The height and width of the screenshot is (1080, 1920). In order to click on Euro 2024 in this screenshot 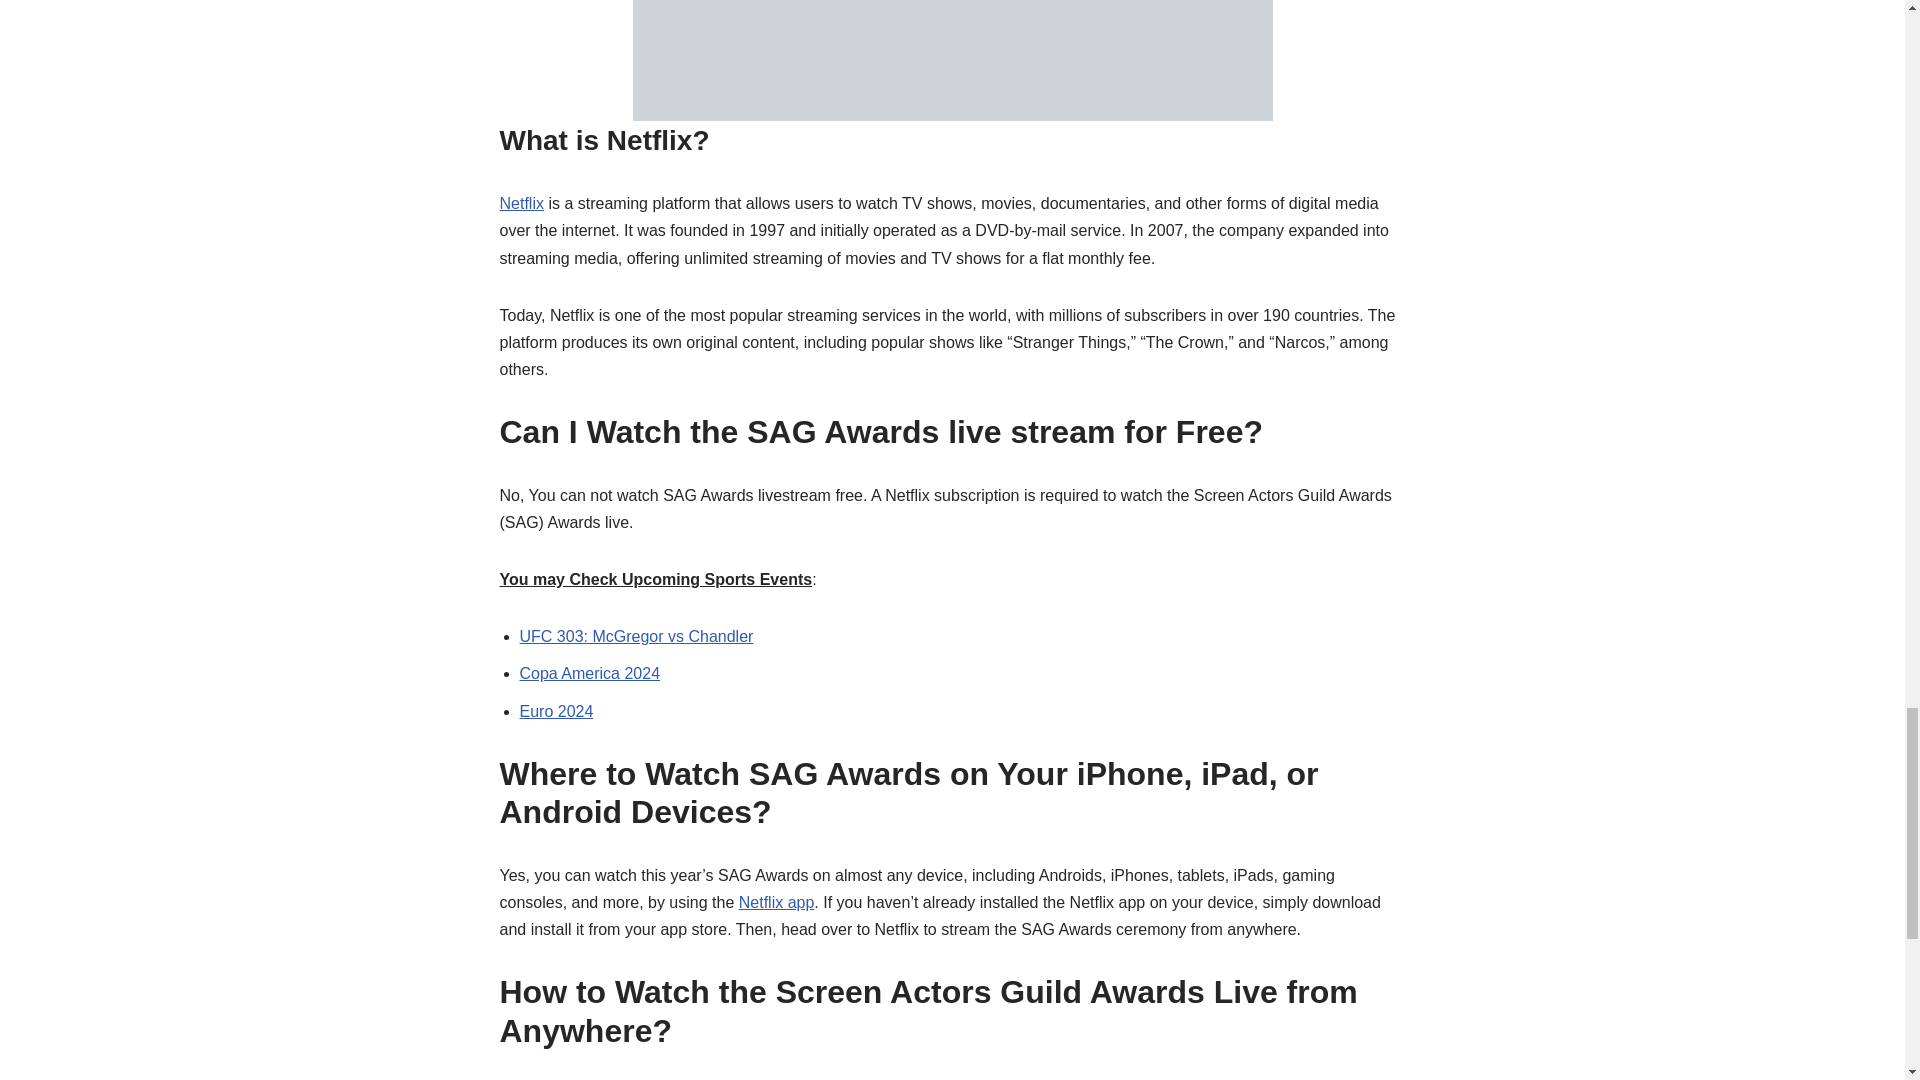, I will do `click(556, 712)`.